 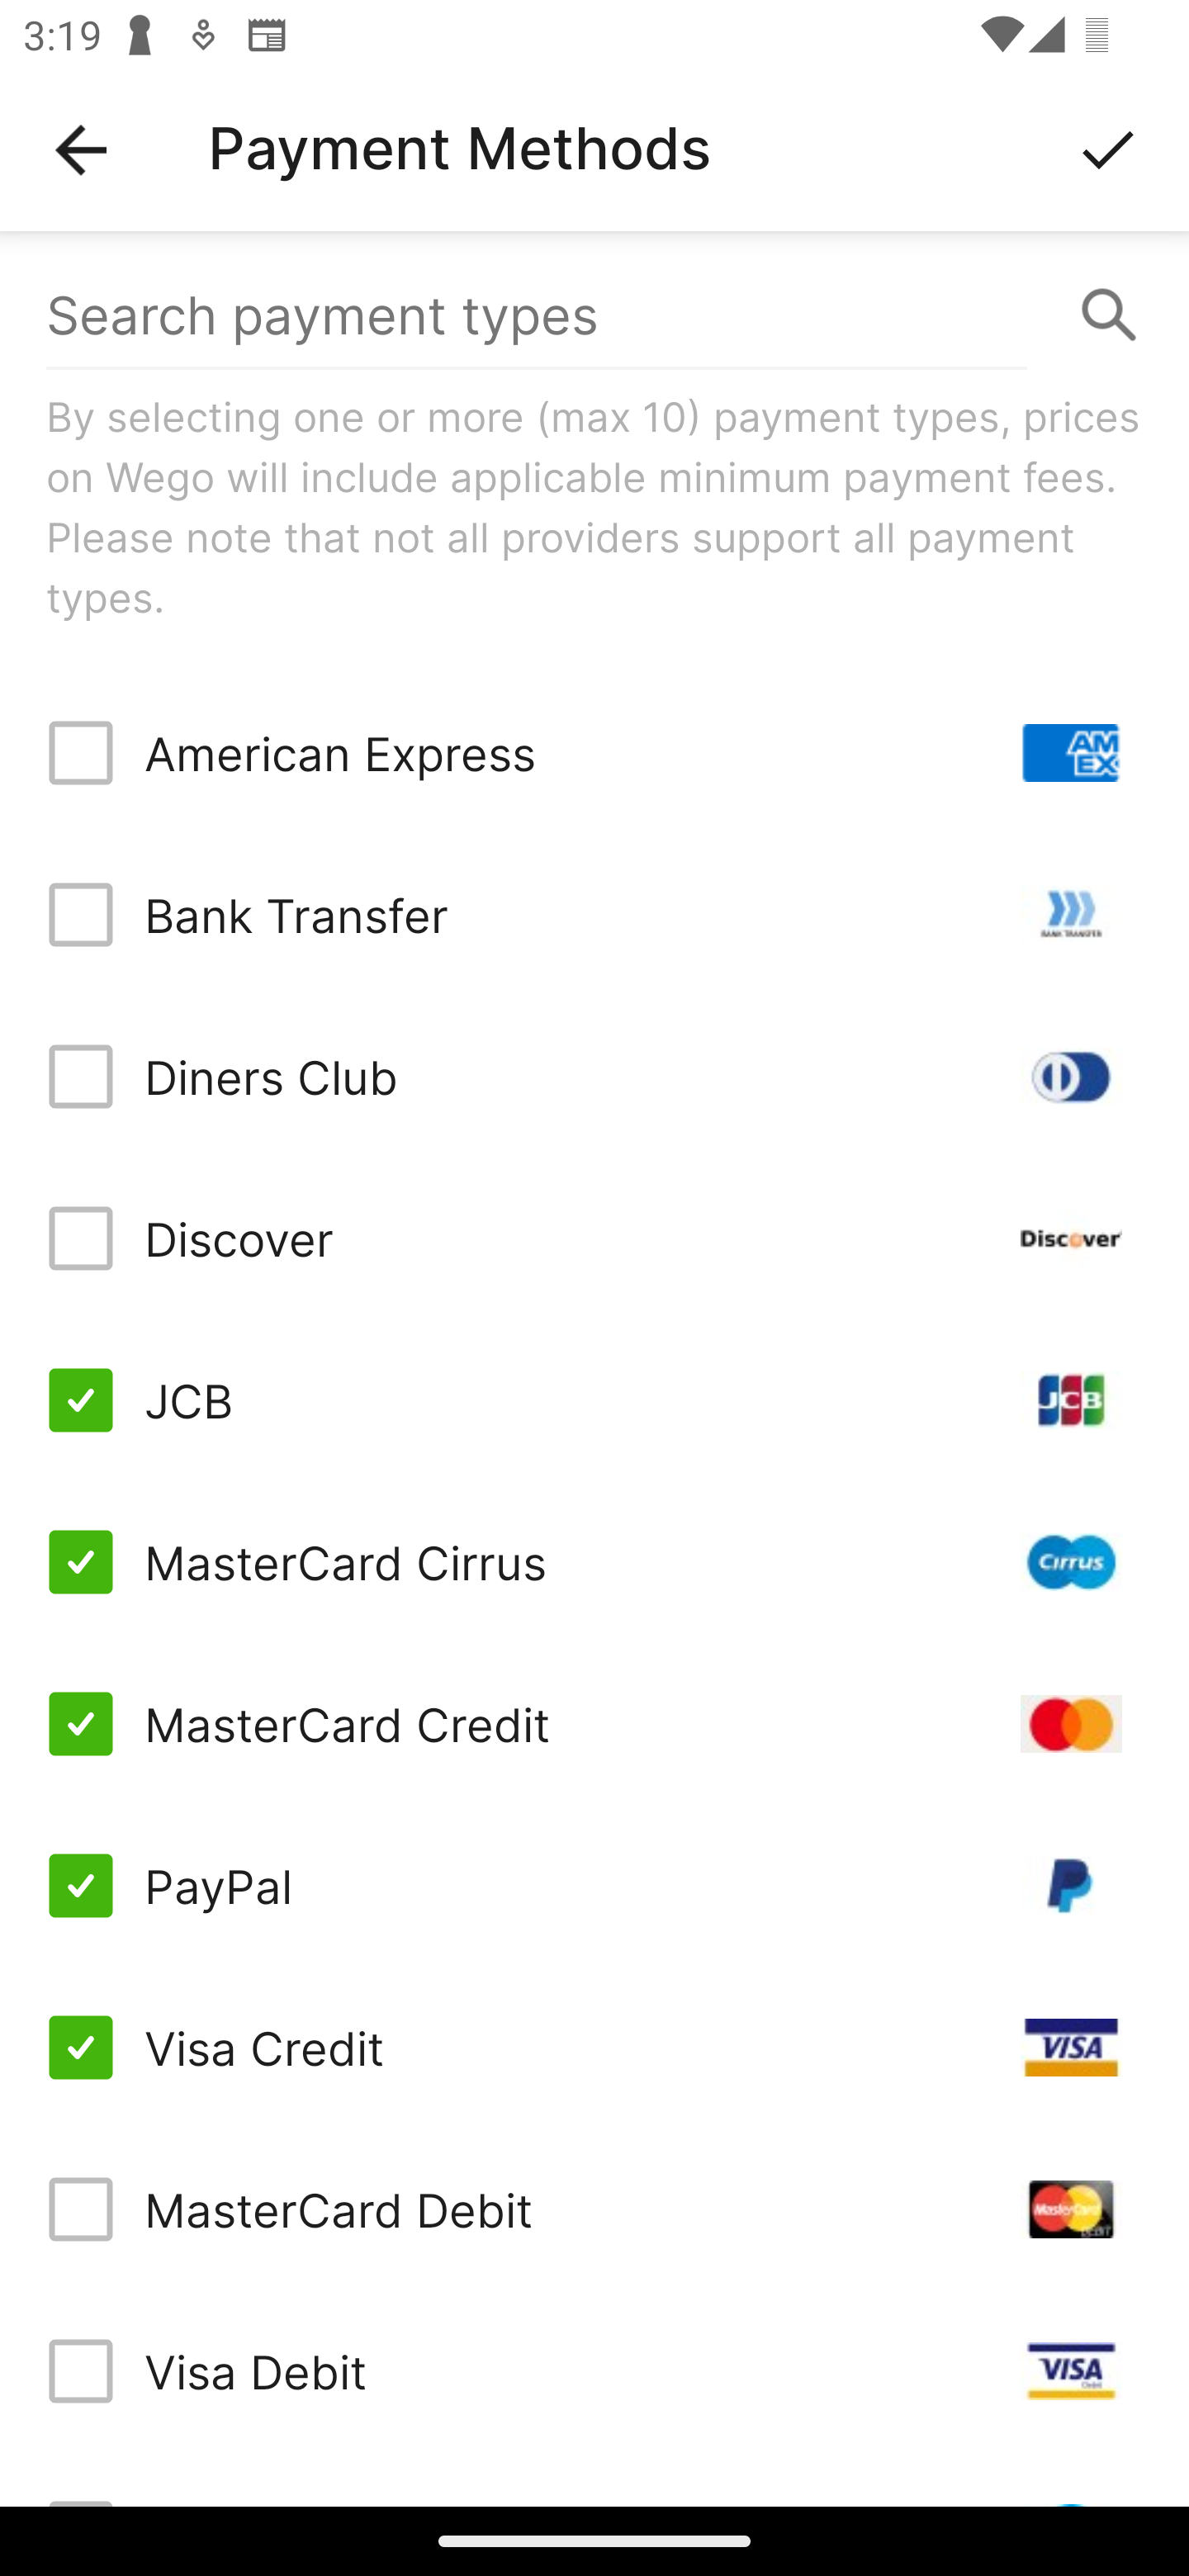 I want to click on Discover, so click(x=594, y=1237).